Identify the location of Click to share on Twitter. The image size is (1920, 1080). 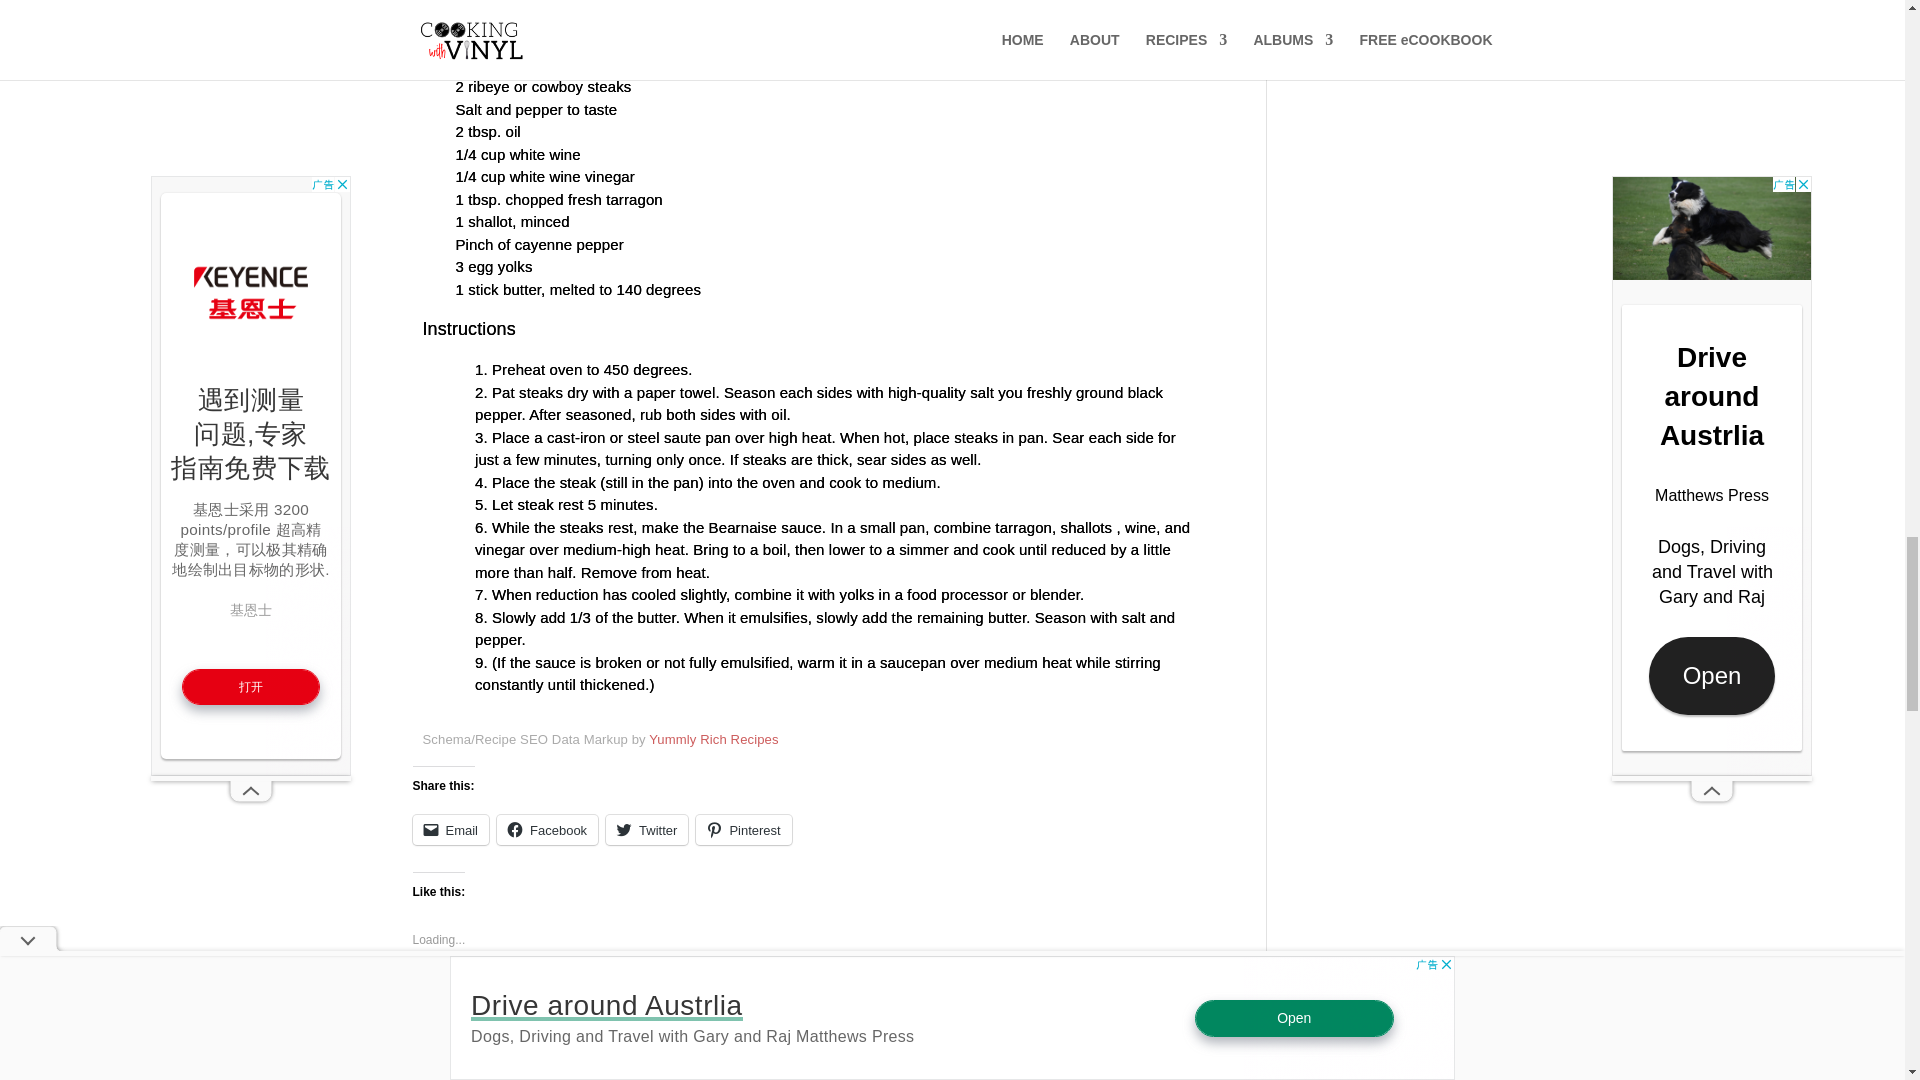
(646, 830).